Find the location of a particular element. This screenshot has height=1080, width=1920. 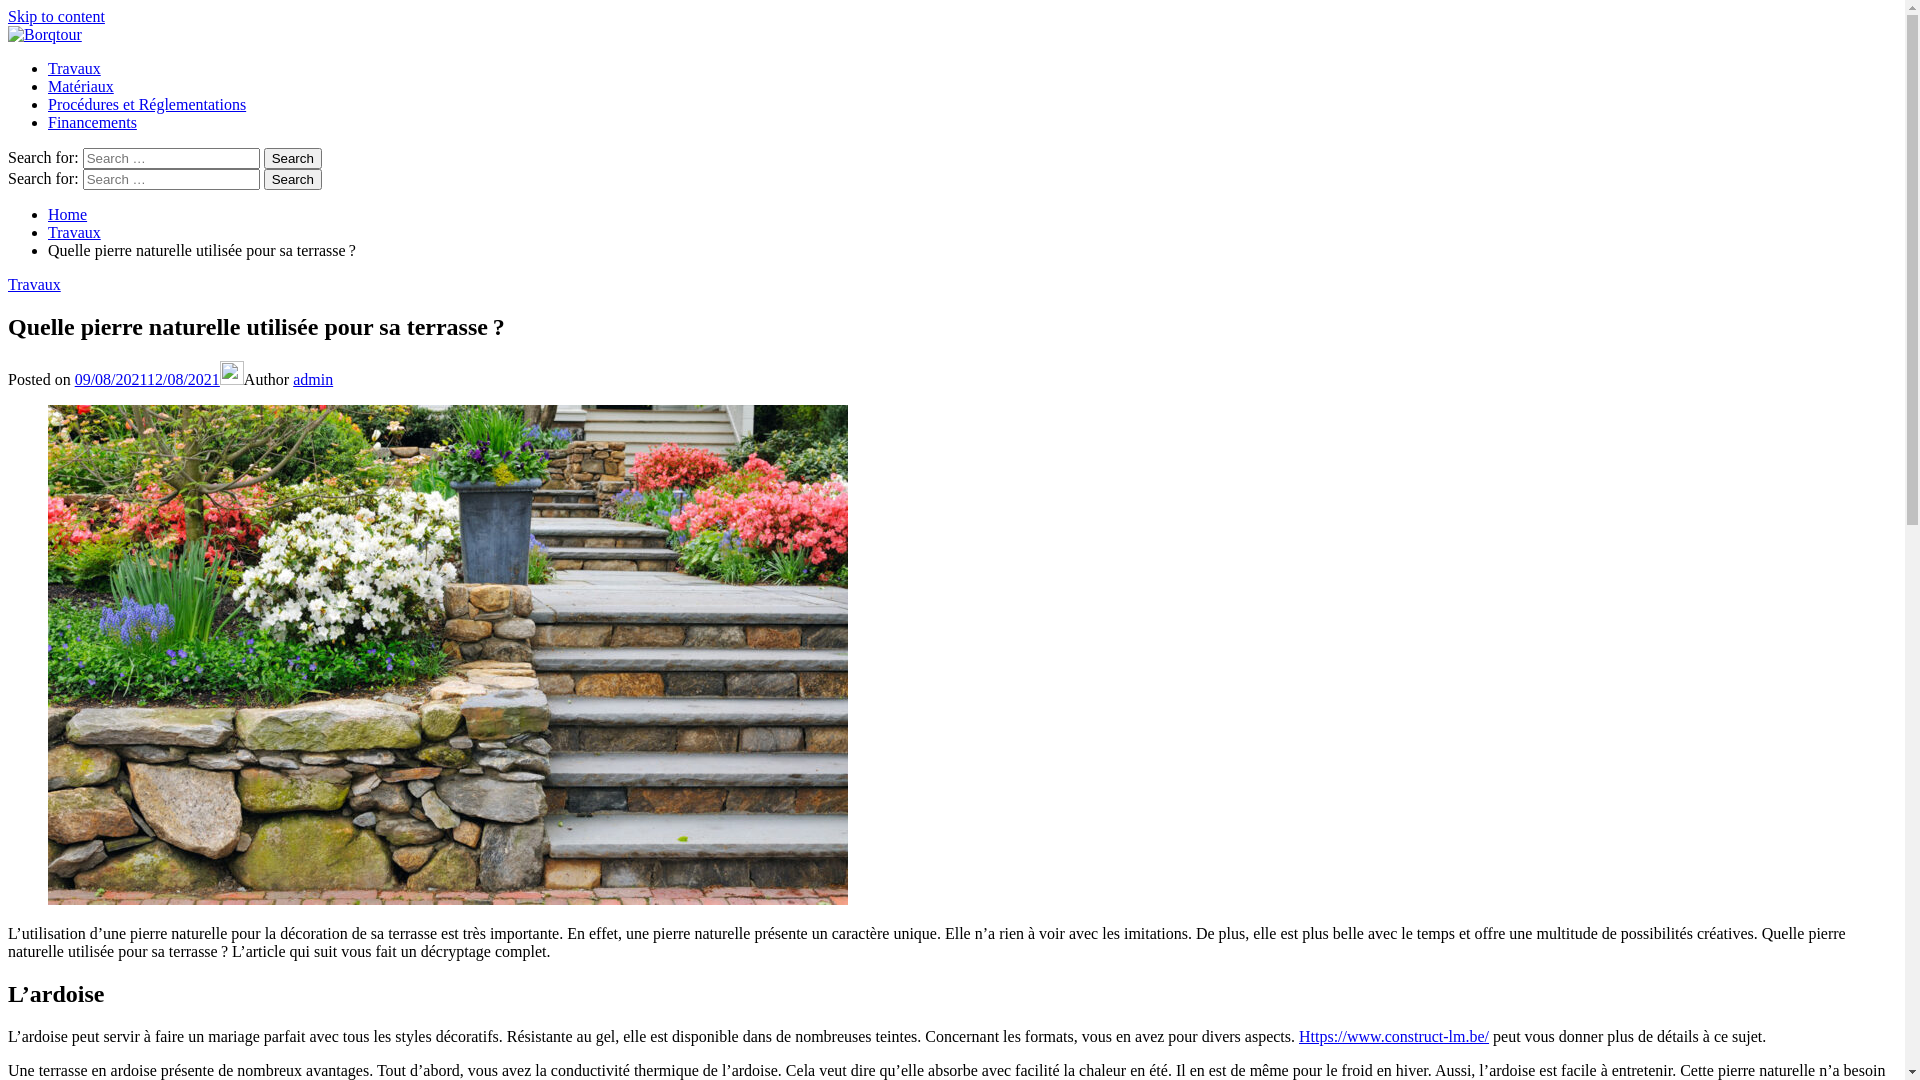

Travaux is located at coordinates (34, 284).